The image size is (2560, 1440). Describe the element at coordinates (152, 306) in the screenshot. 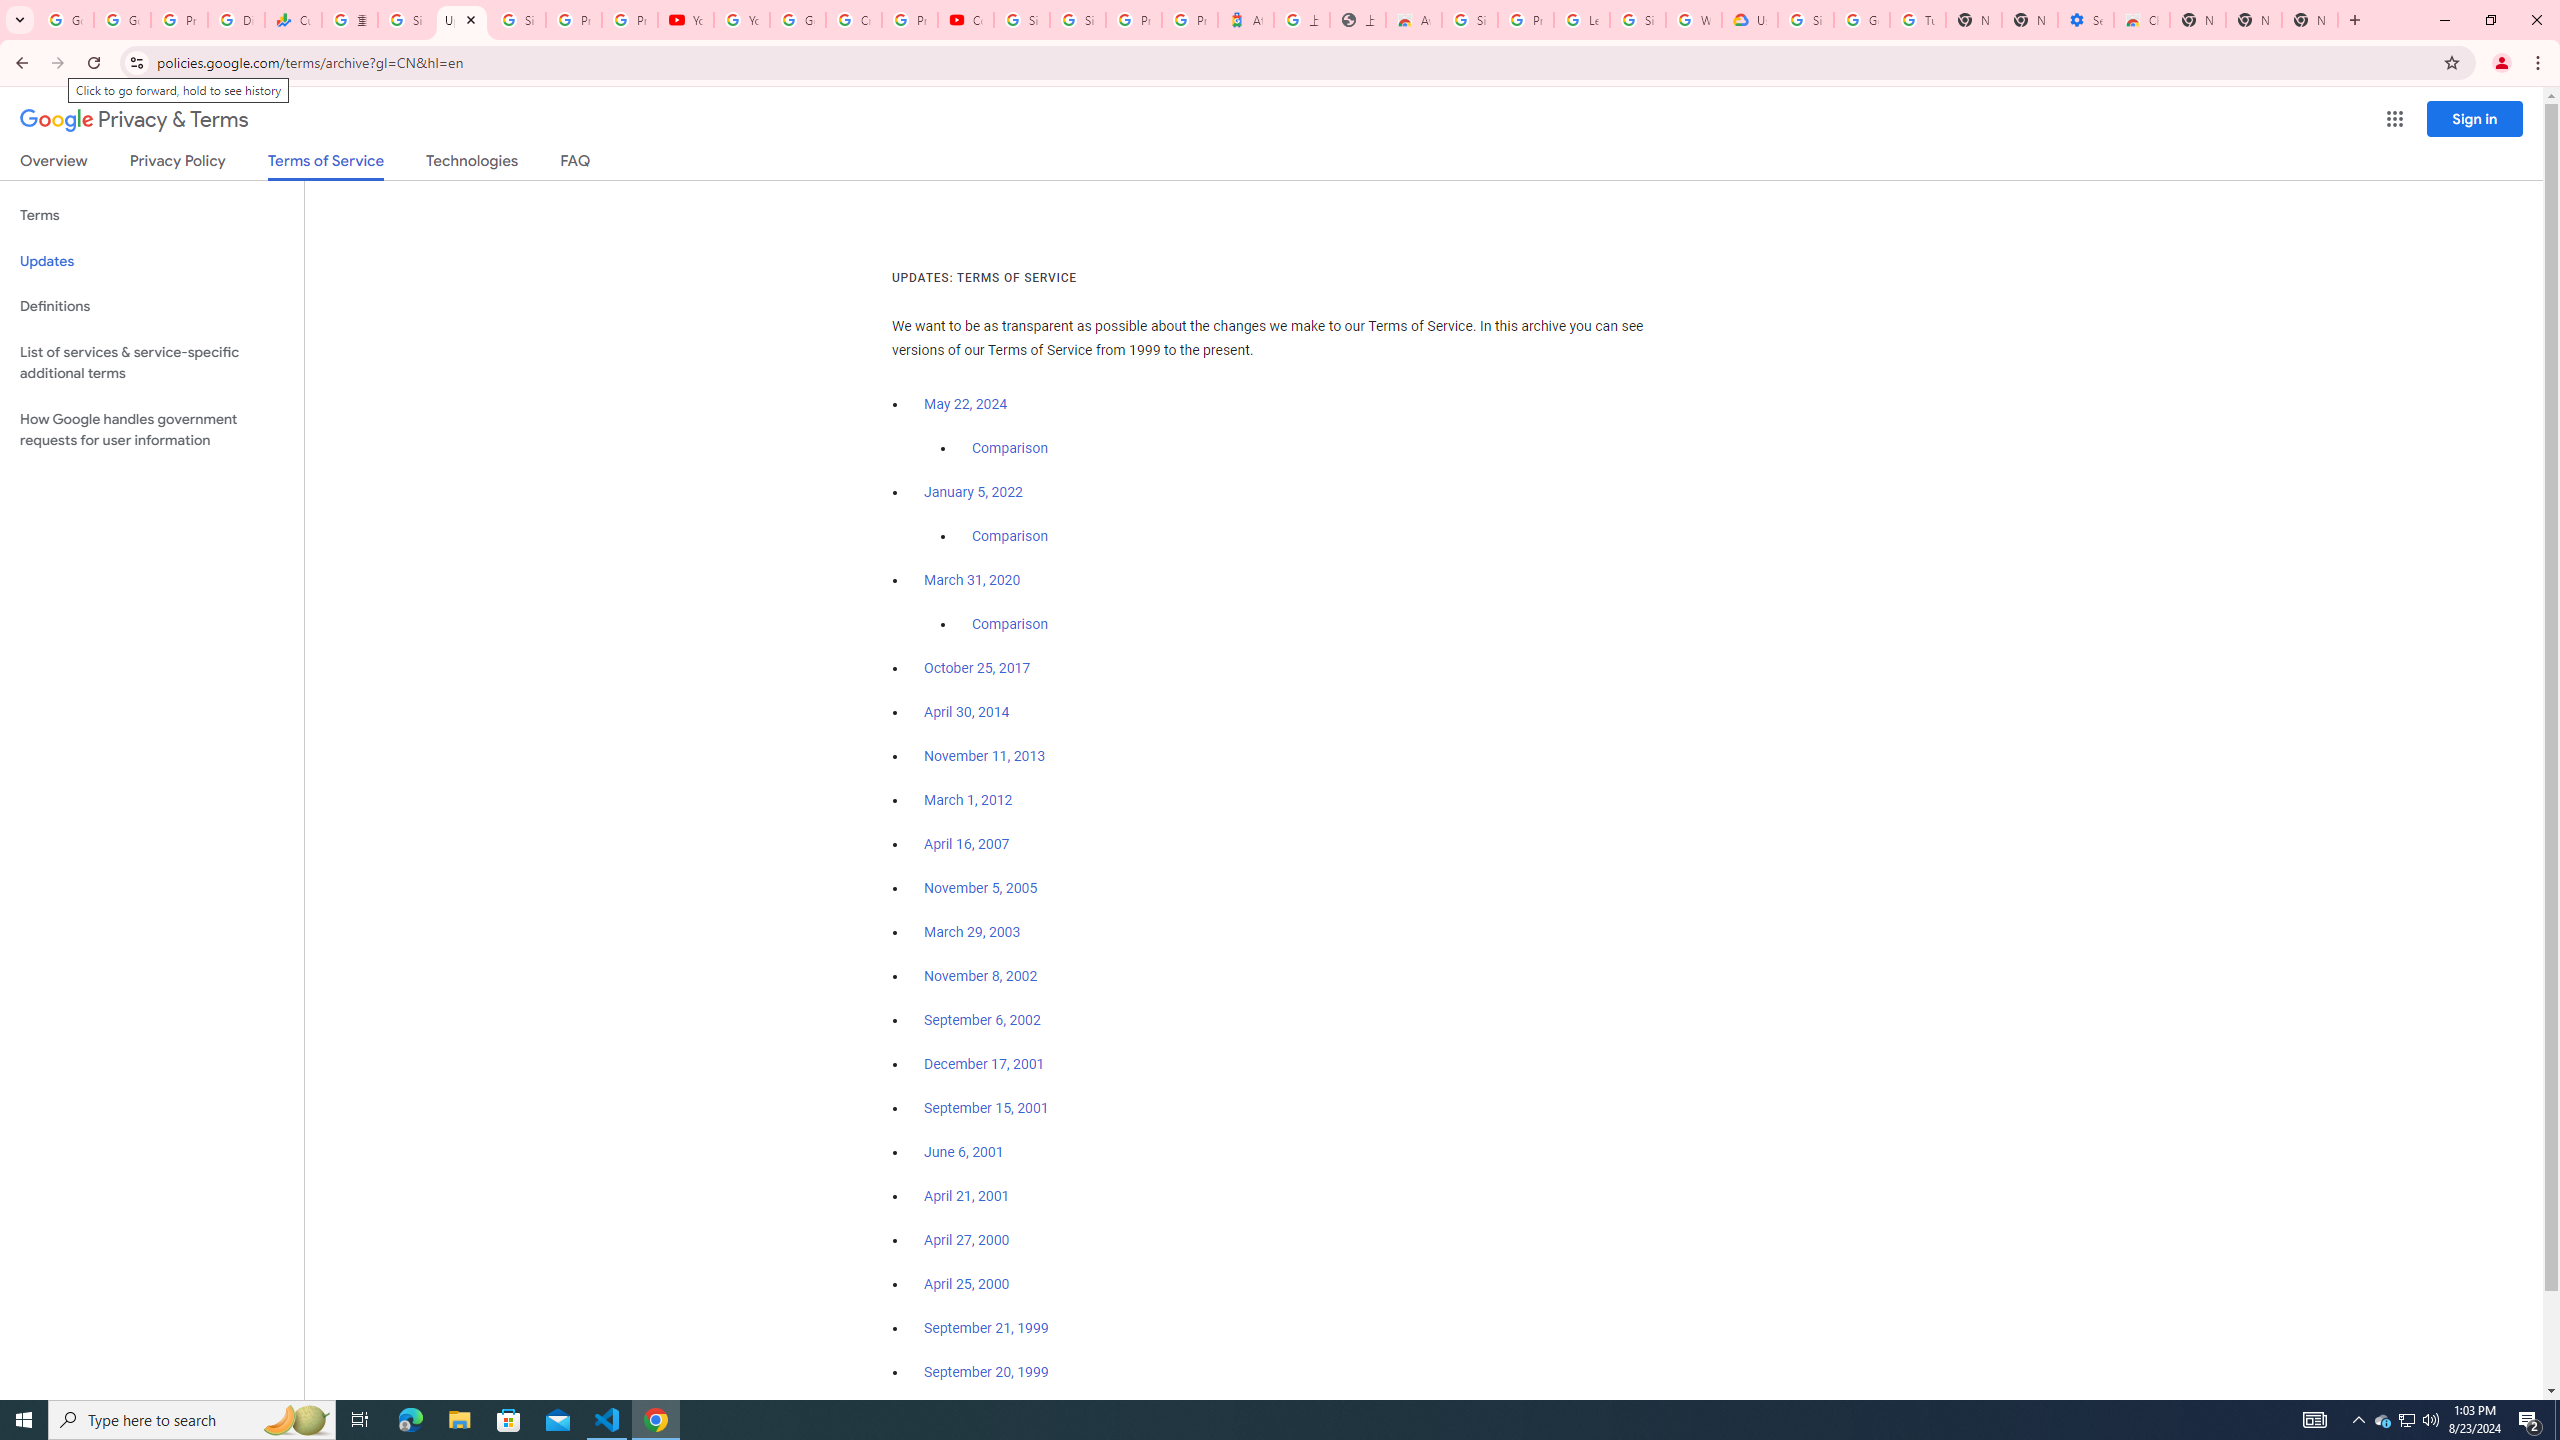

I see `Definitions` at that location.